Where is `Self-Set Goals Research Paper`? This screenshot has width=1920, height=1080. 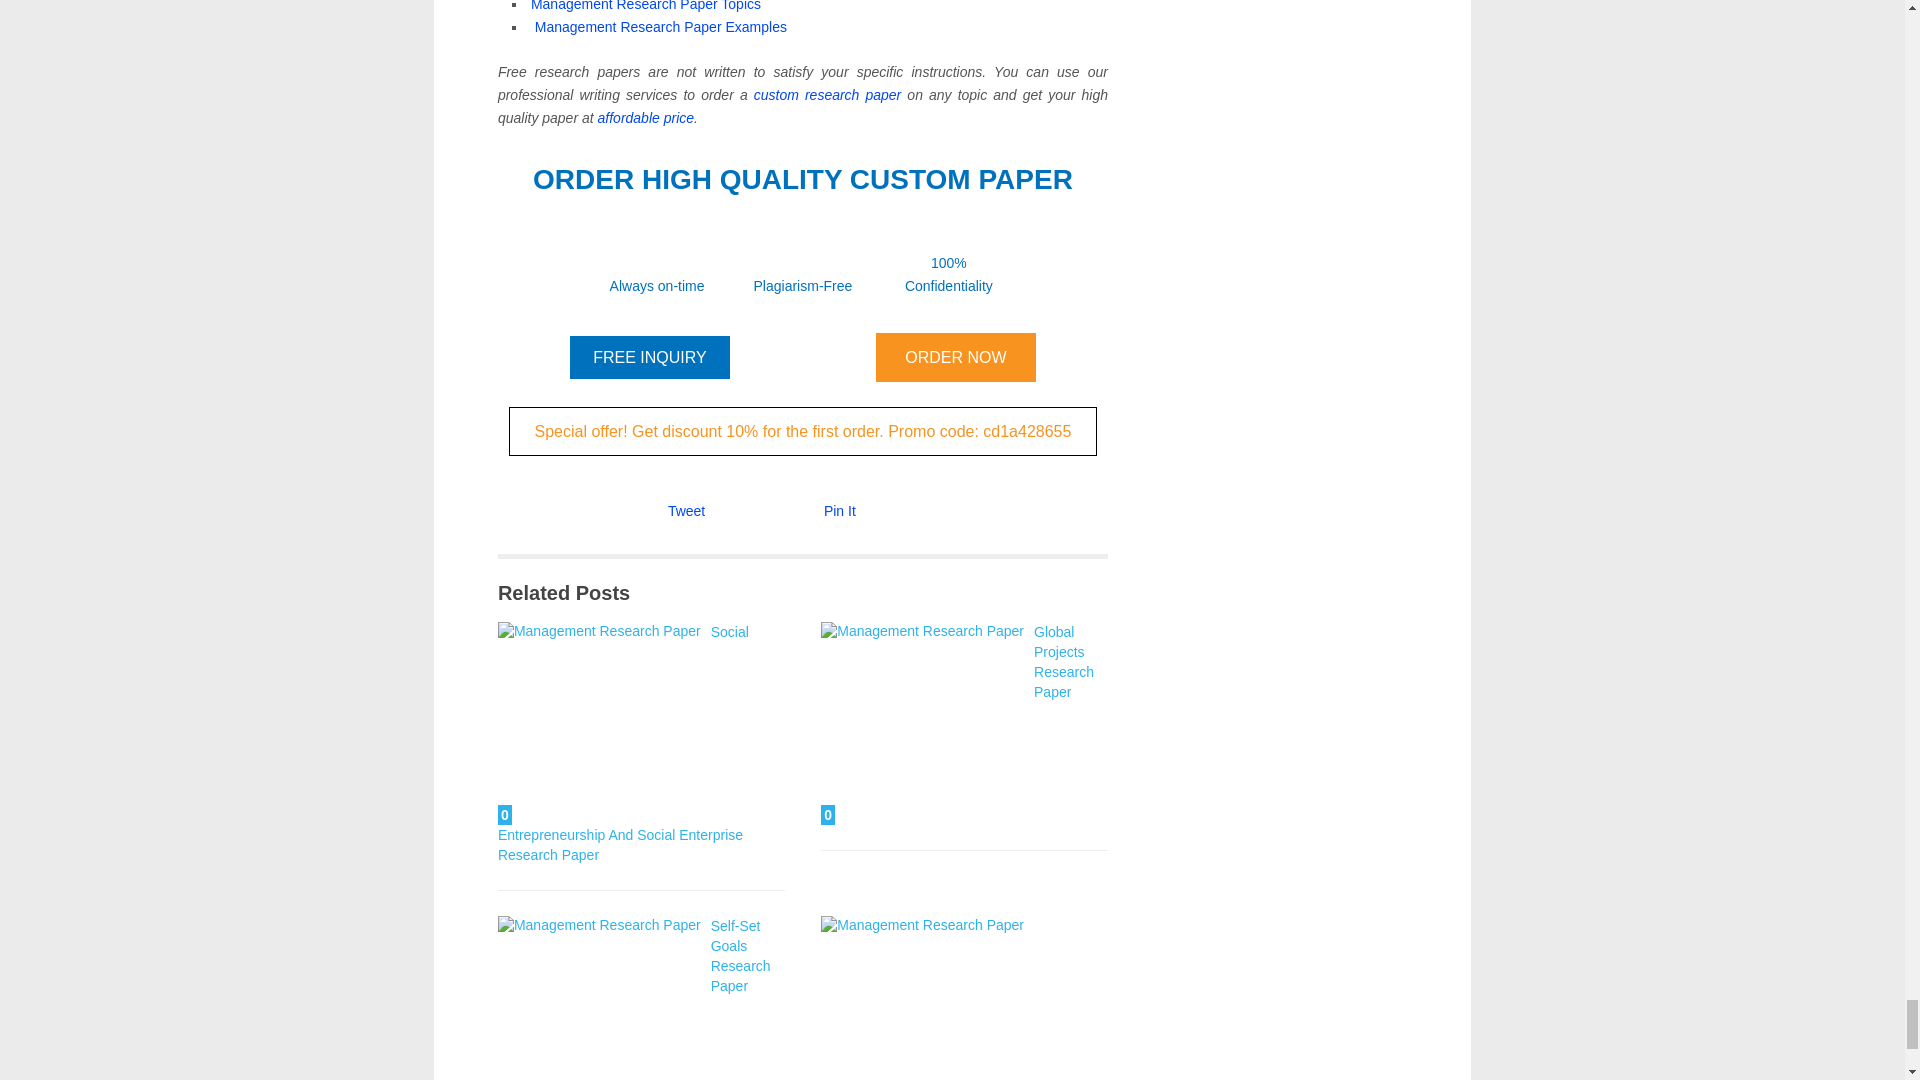
Self-Set Goals Research Paper is located at coordinates (598, 998).